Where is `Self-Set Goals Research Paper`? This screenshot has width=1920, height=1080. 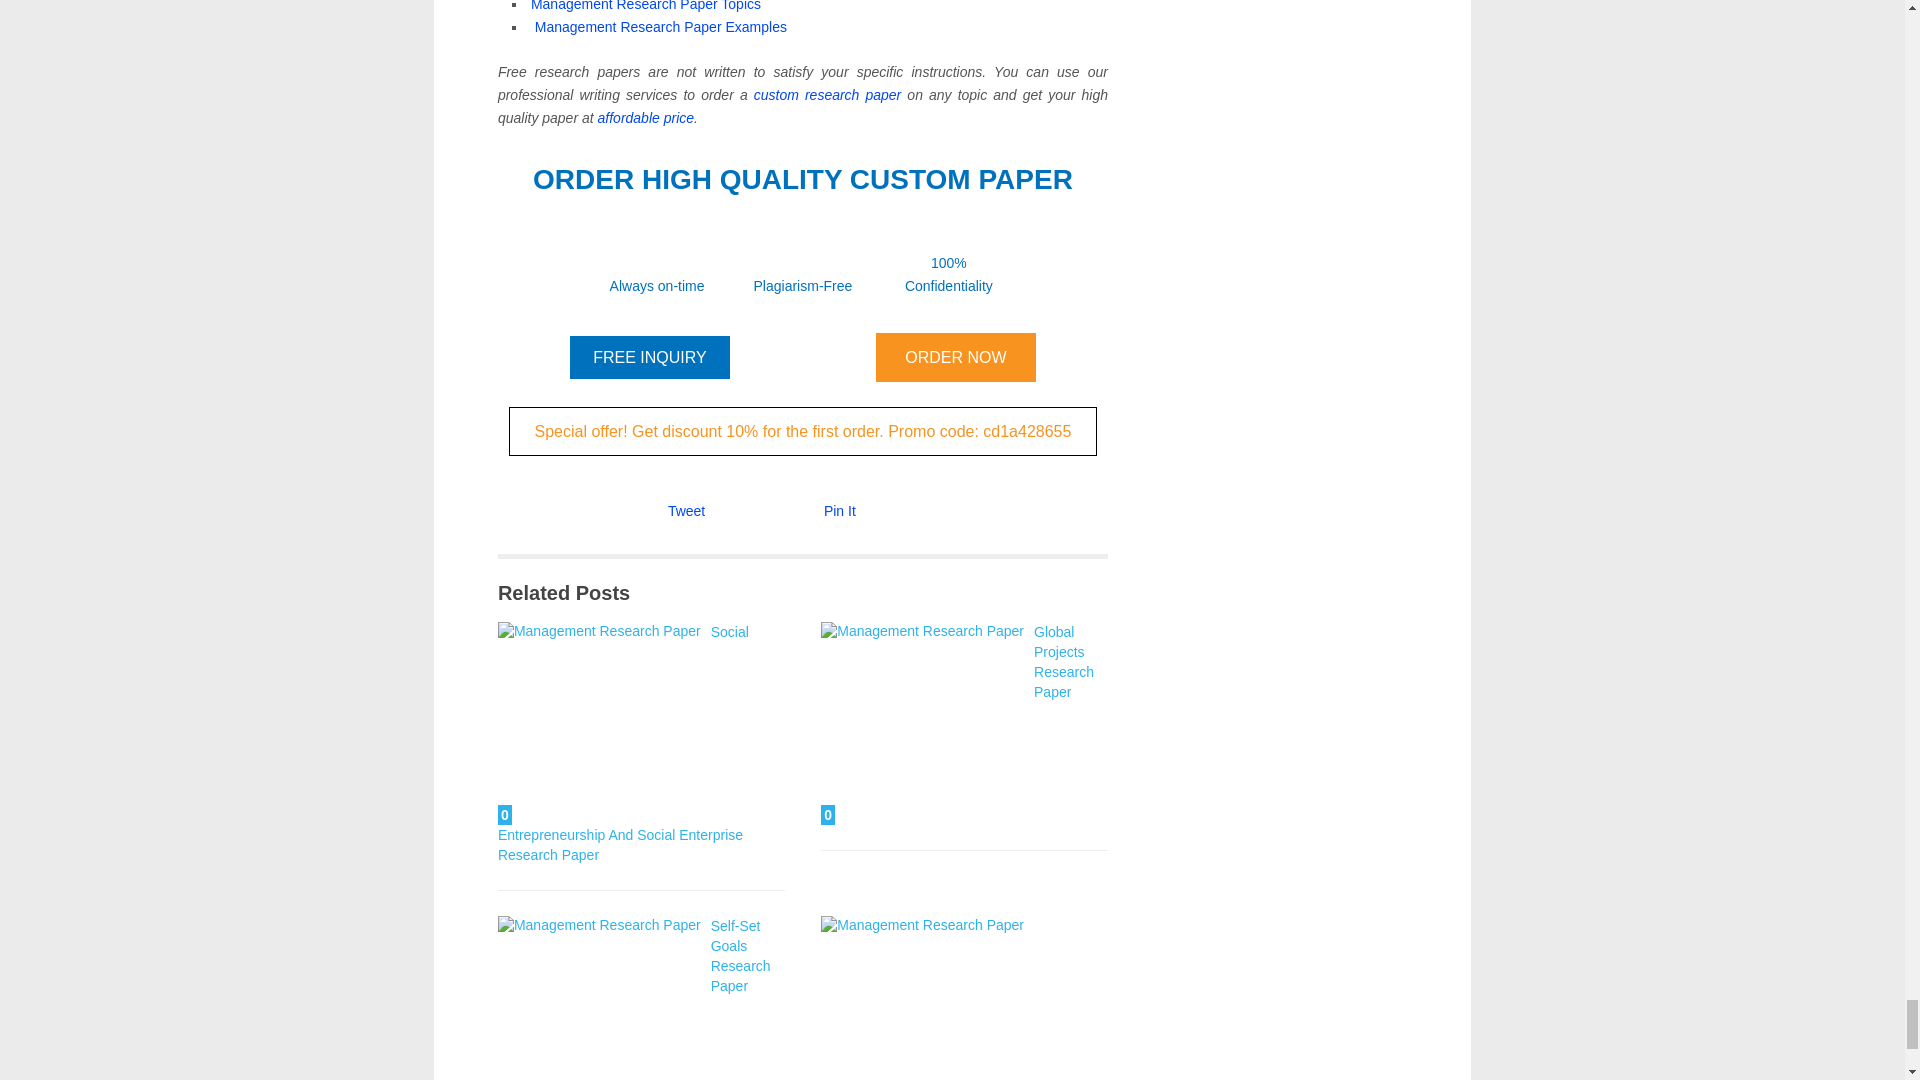
Self-Set Goals Research Paper is located at coordinates (598, 998).